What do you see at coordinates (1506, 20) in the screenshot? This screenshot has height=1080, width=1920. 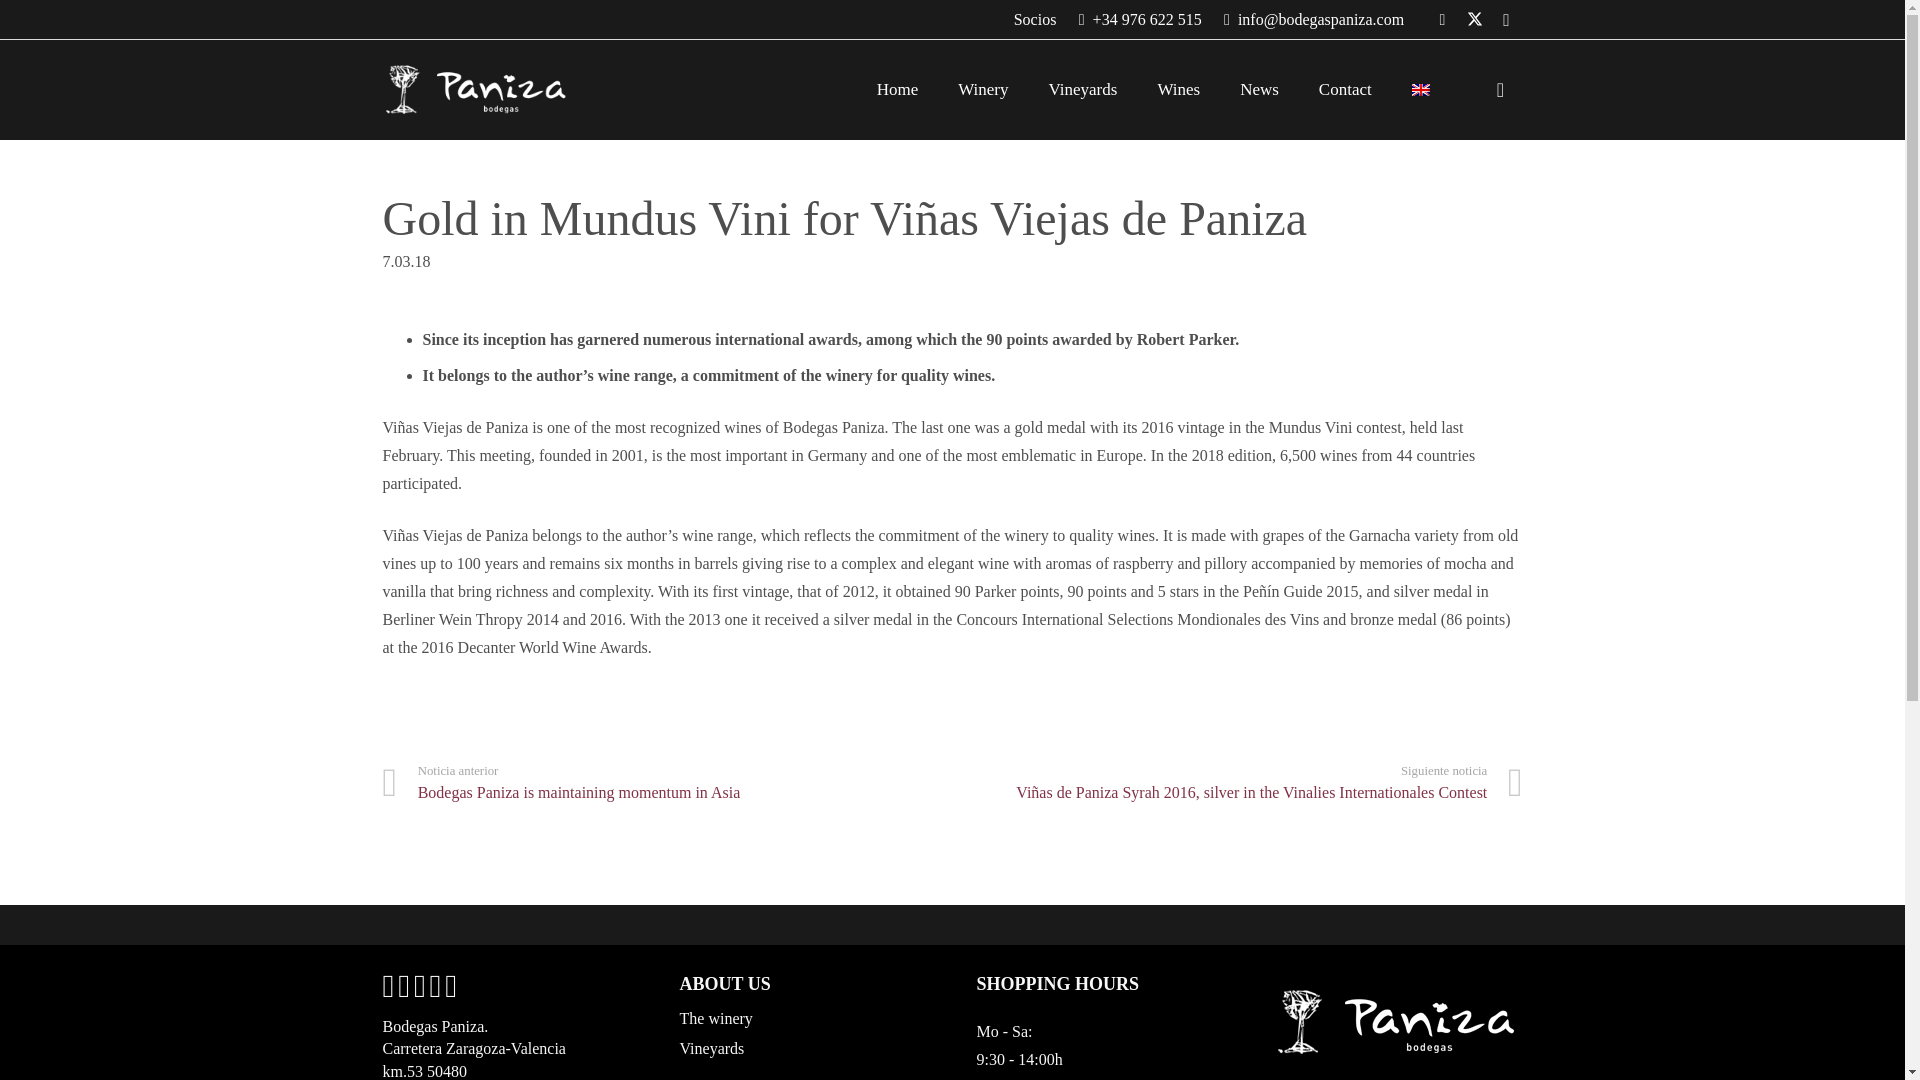 I see `Instagram` at bounding box center [1506, 20].